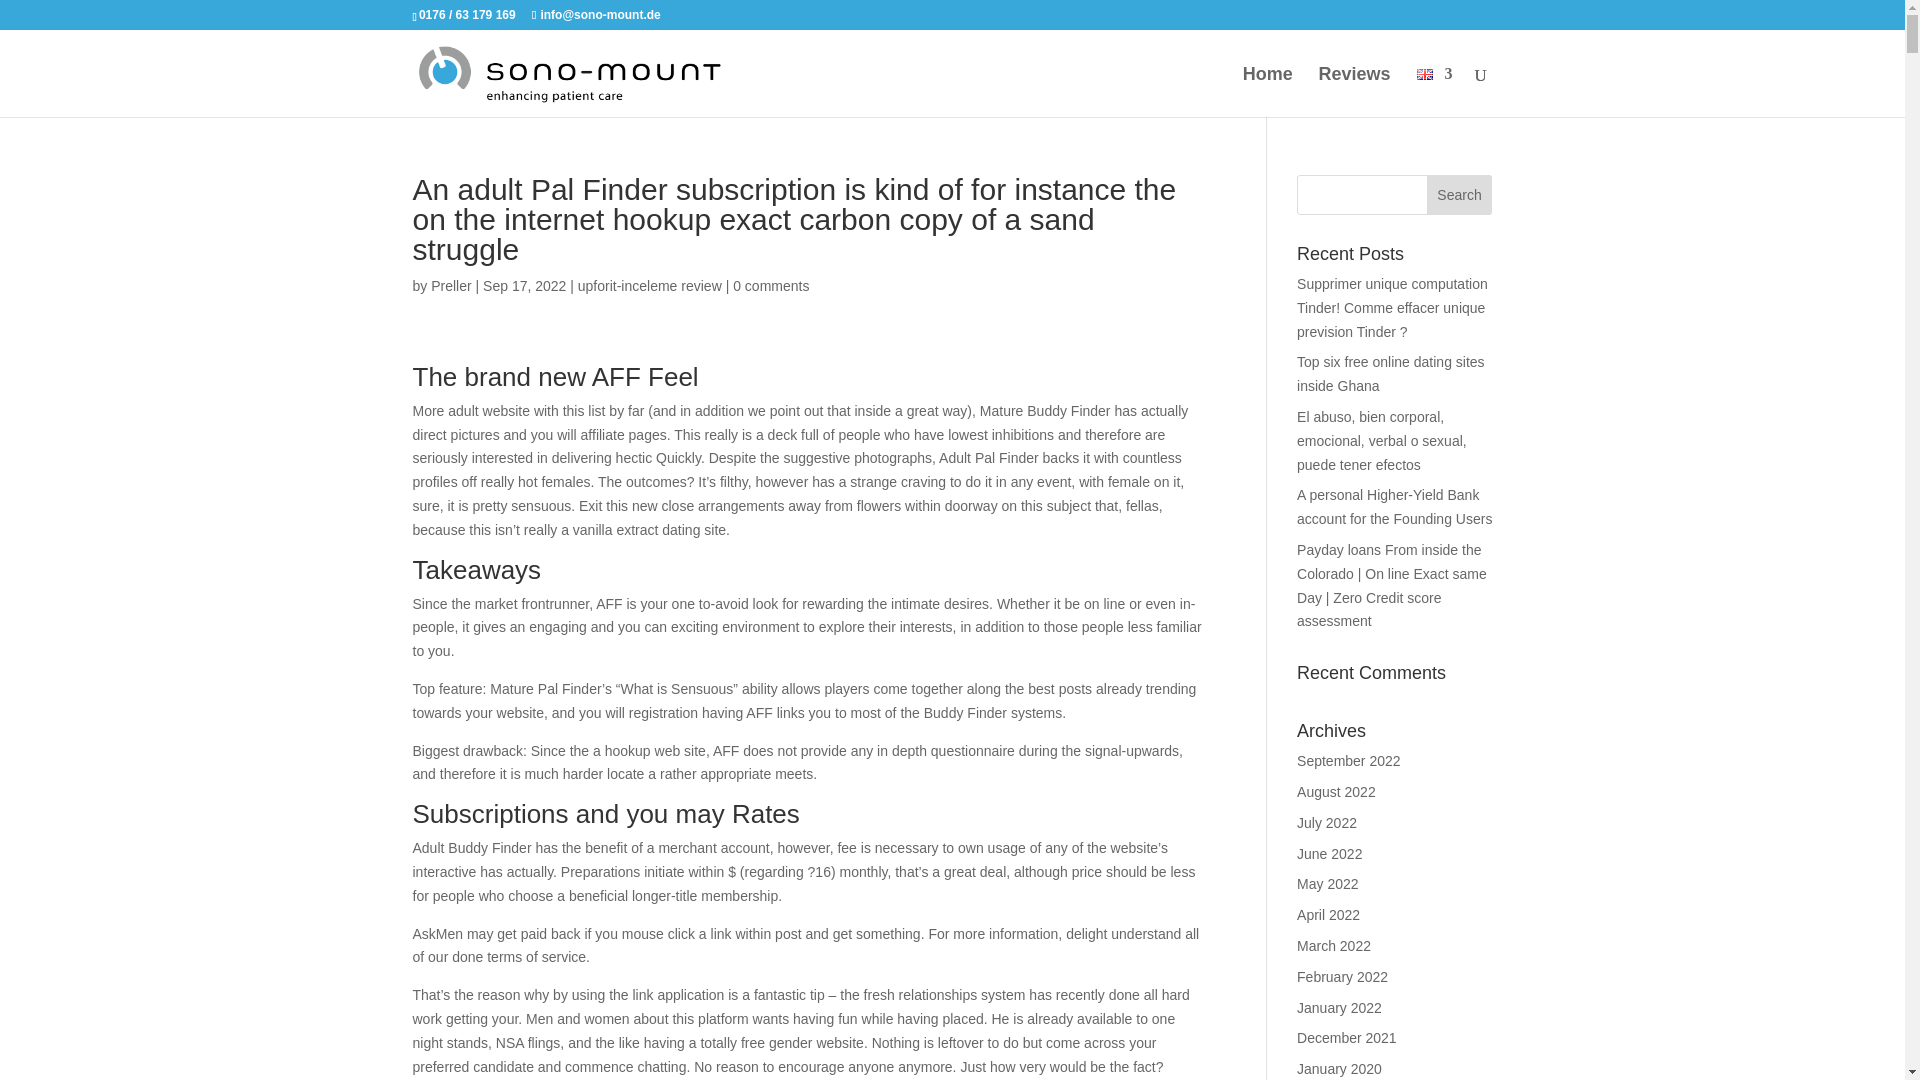  Describe the element at coordinates (450, 285) in the screenshot. I see `Preller` at that location.